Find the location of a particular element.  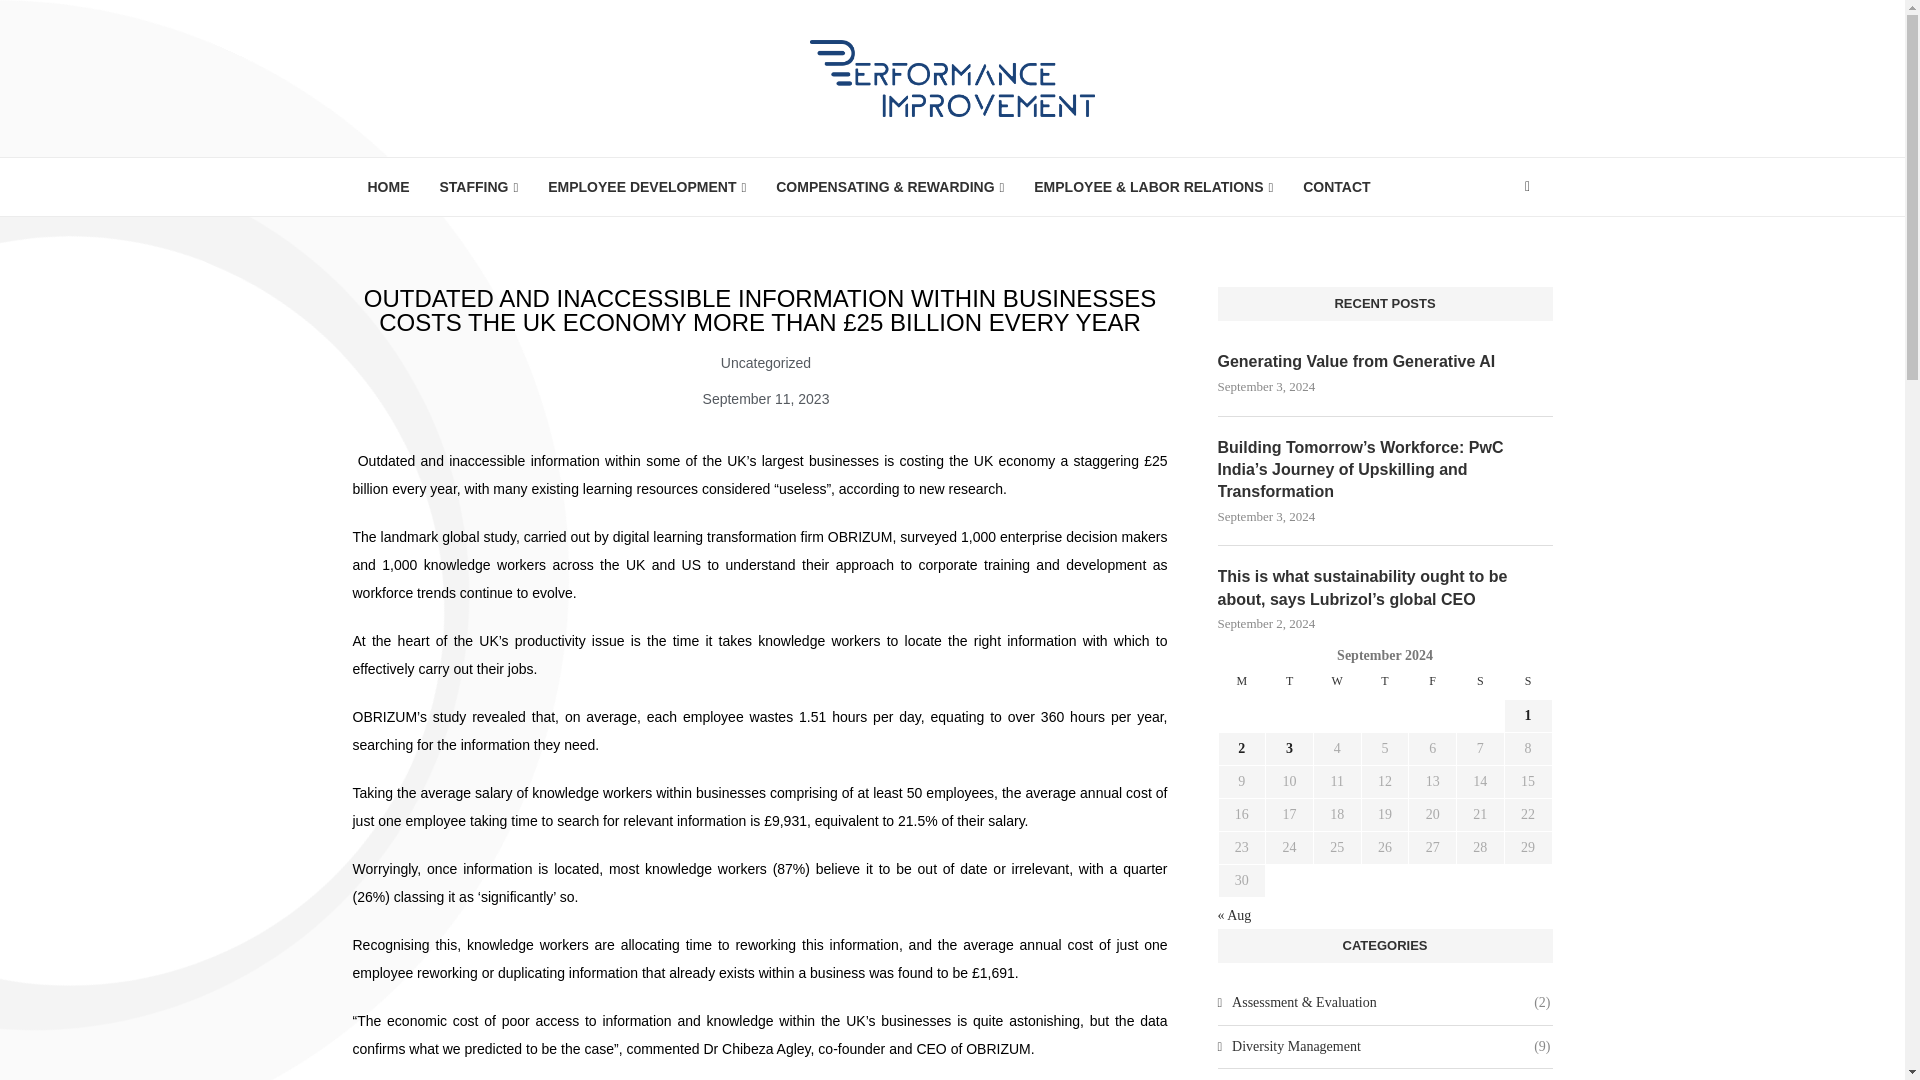

CONTACT is located at coordinates (1336, 186).